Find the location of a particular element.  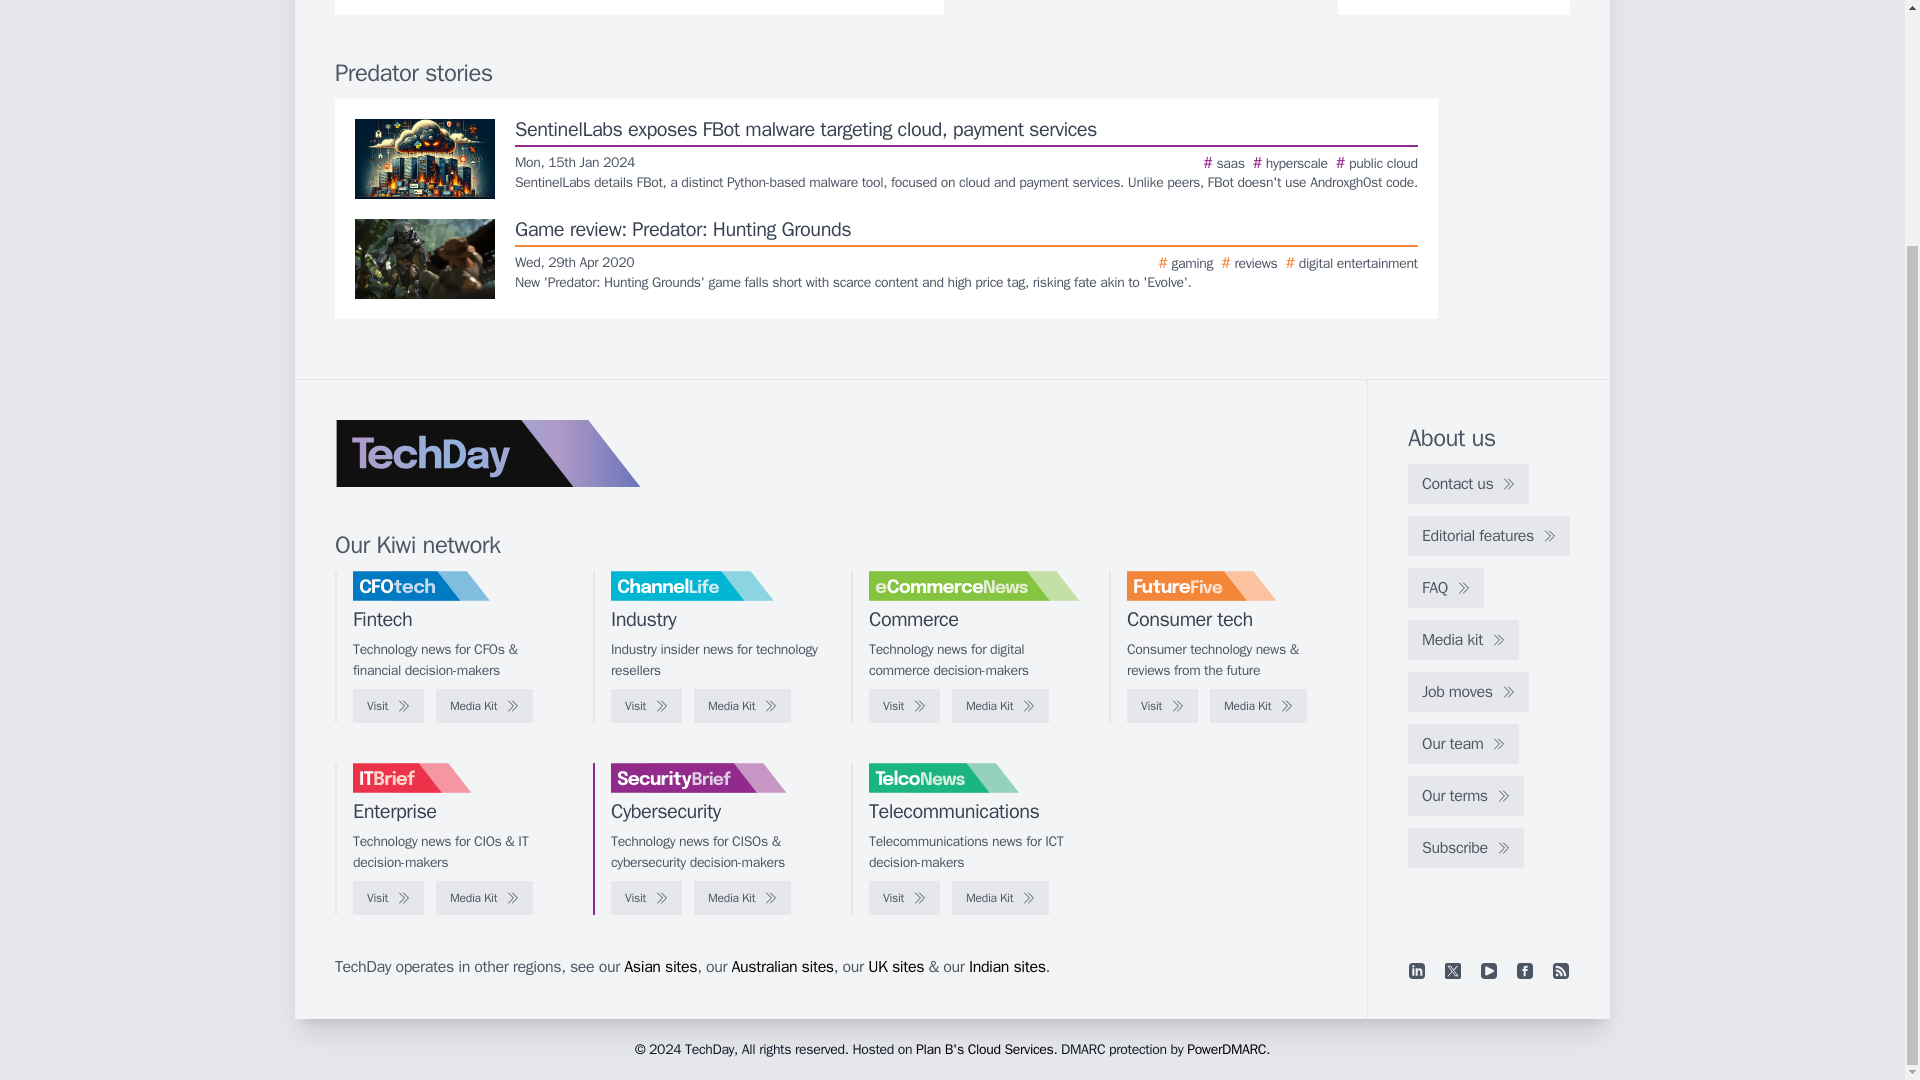

Visit is located at coordinates (646, 706).